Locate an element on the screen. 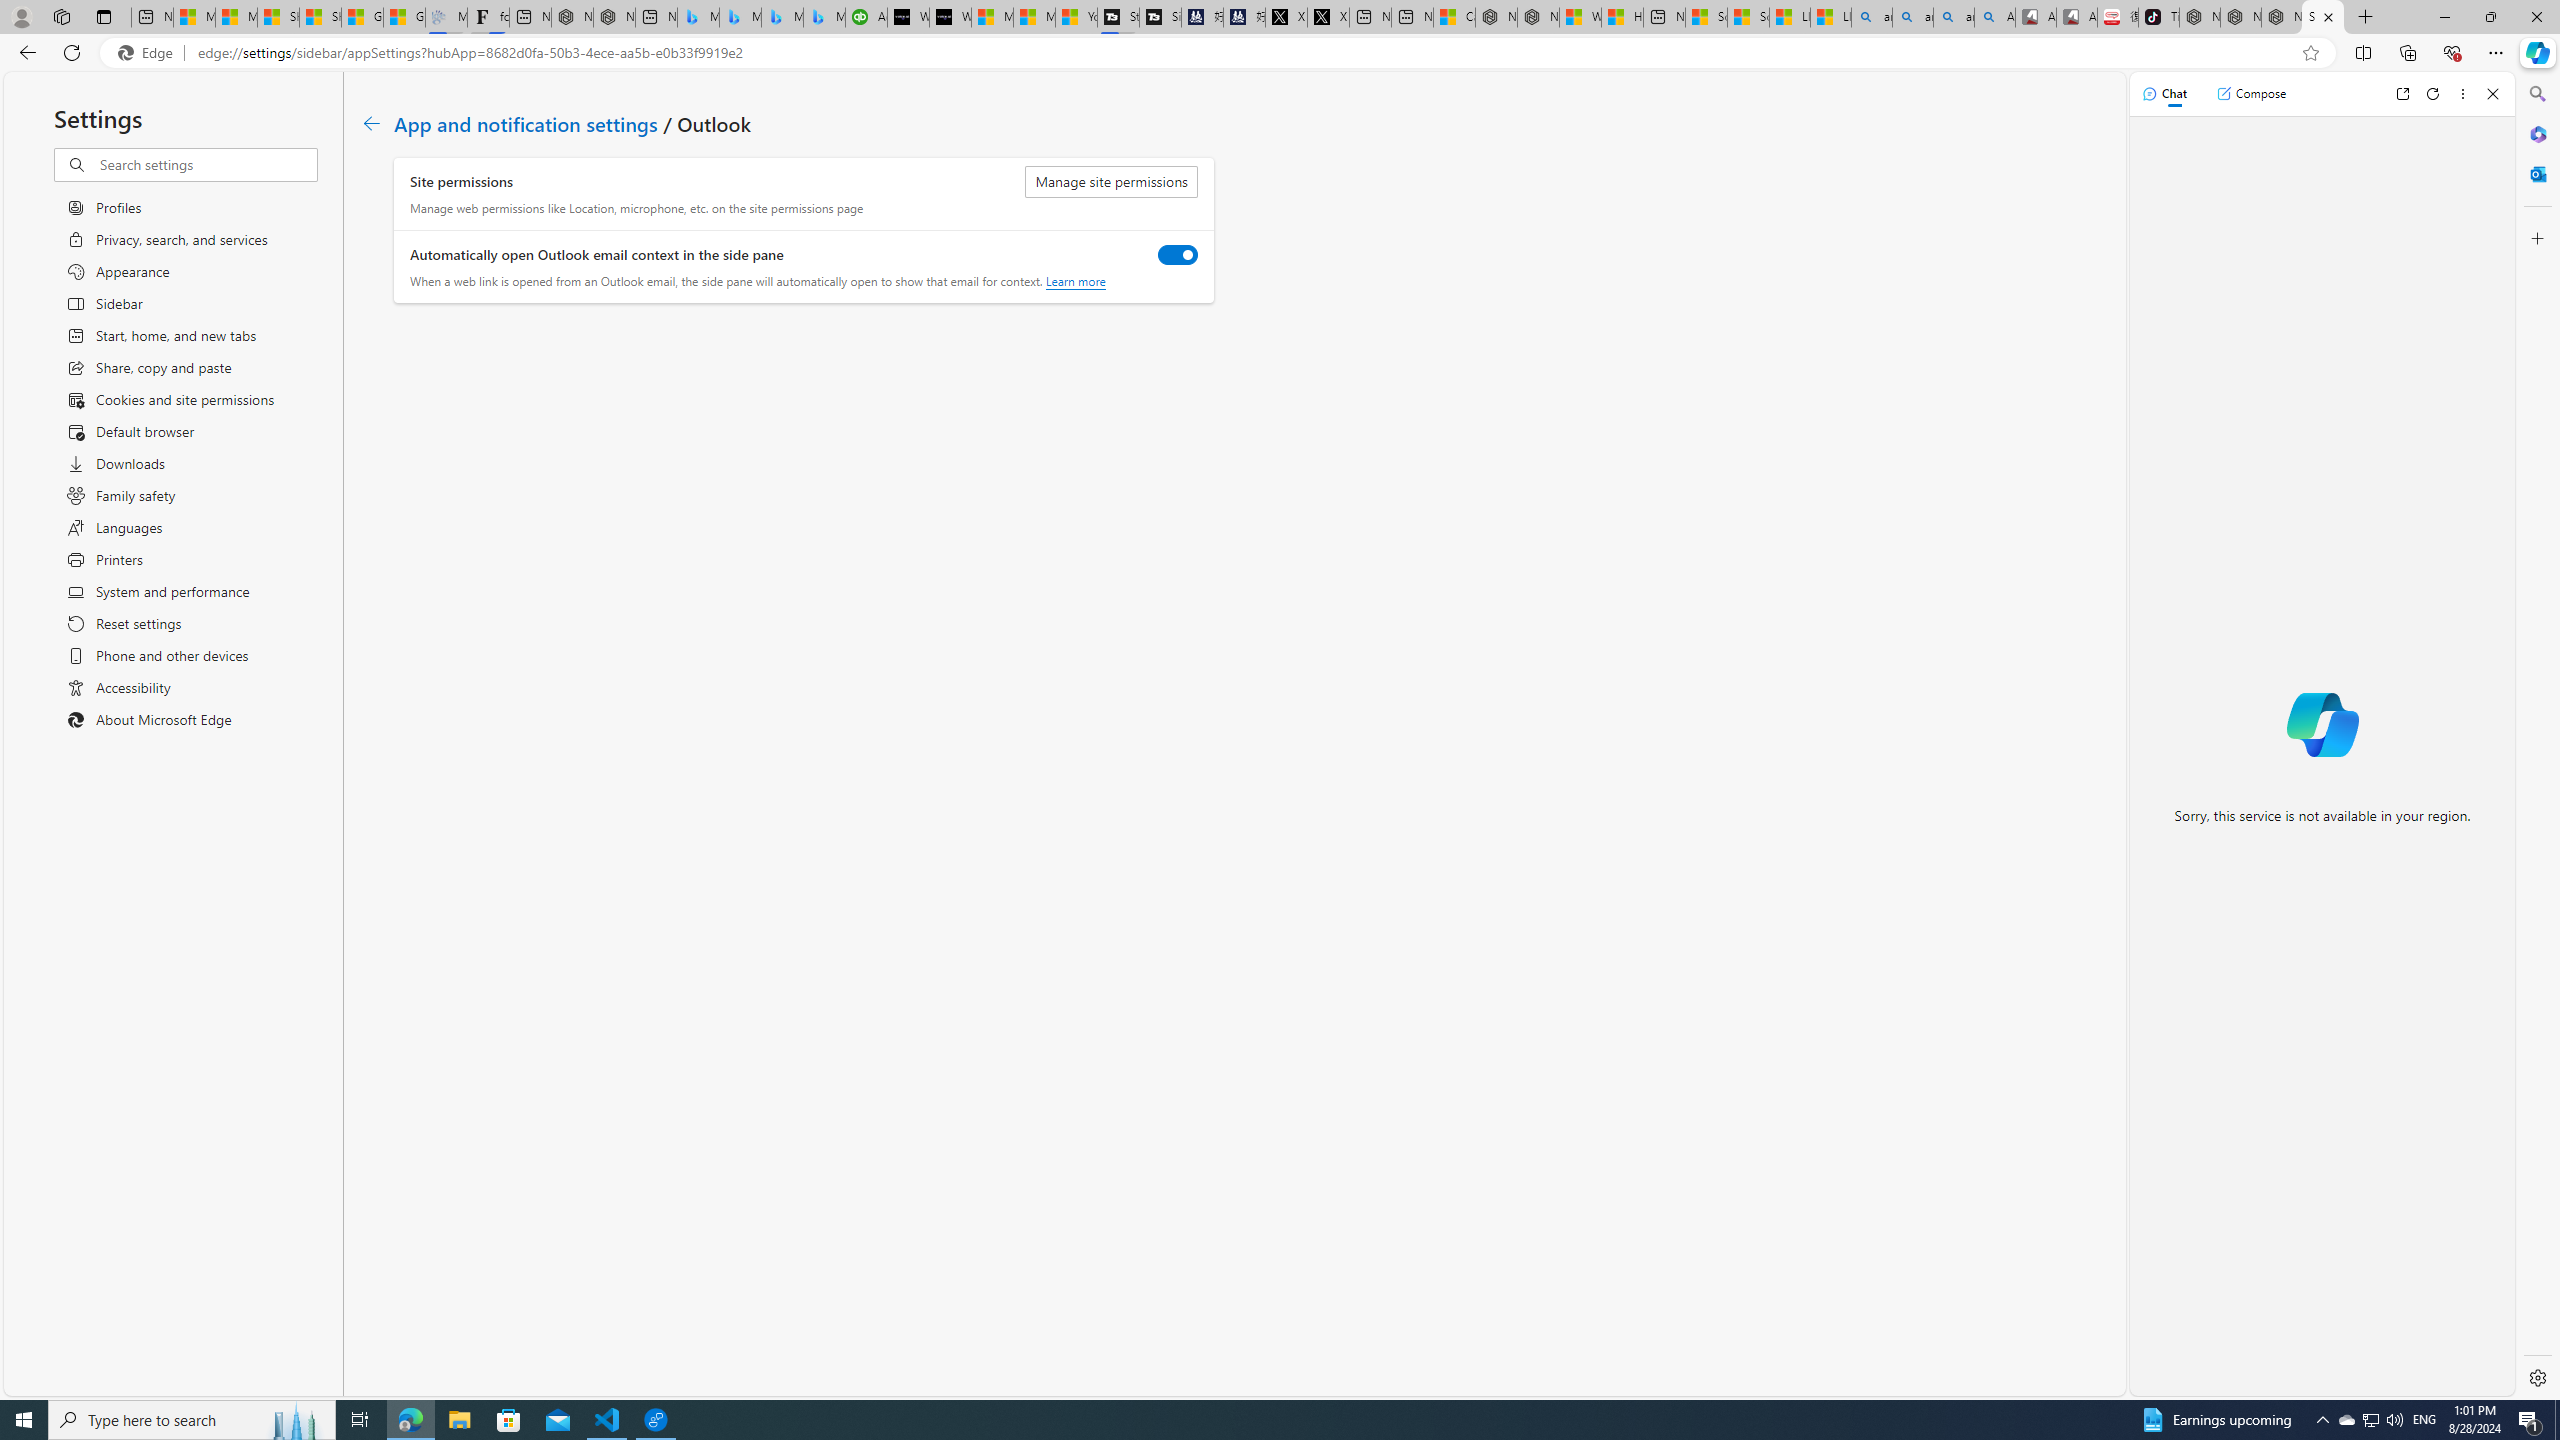 This screenshot has height=1440, width=2560. Side bar is located at coordinates (2538, 736).